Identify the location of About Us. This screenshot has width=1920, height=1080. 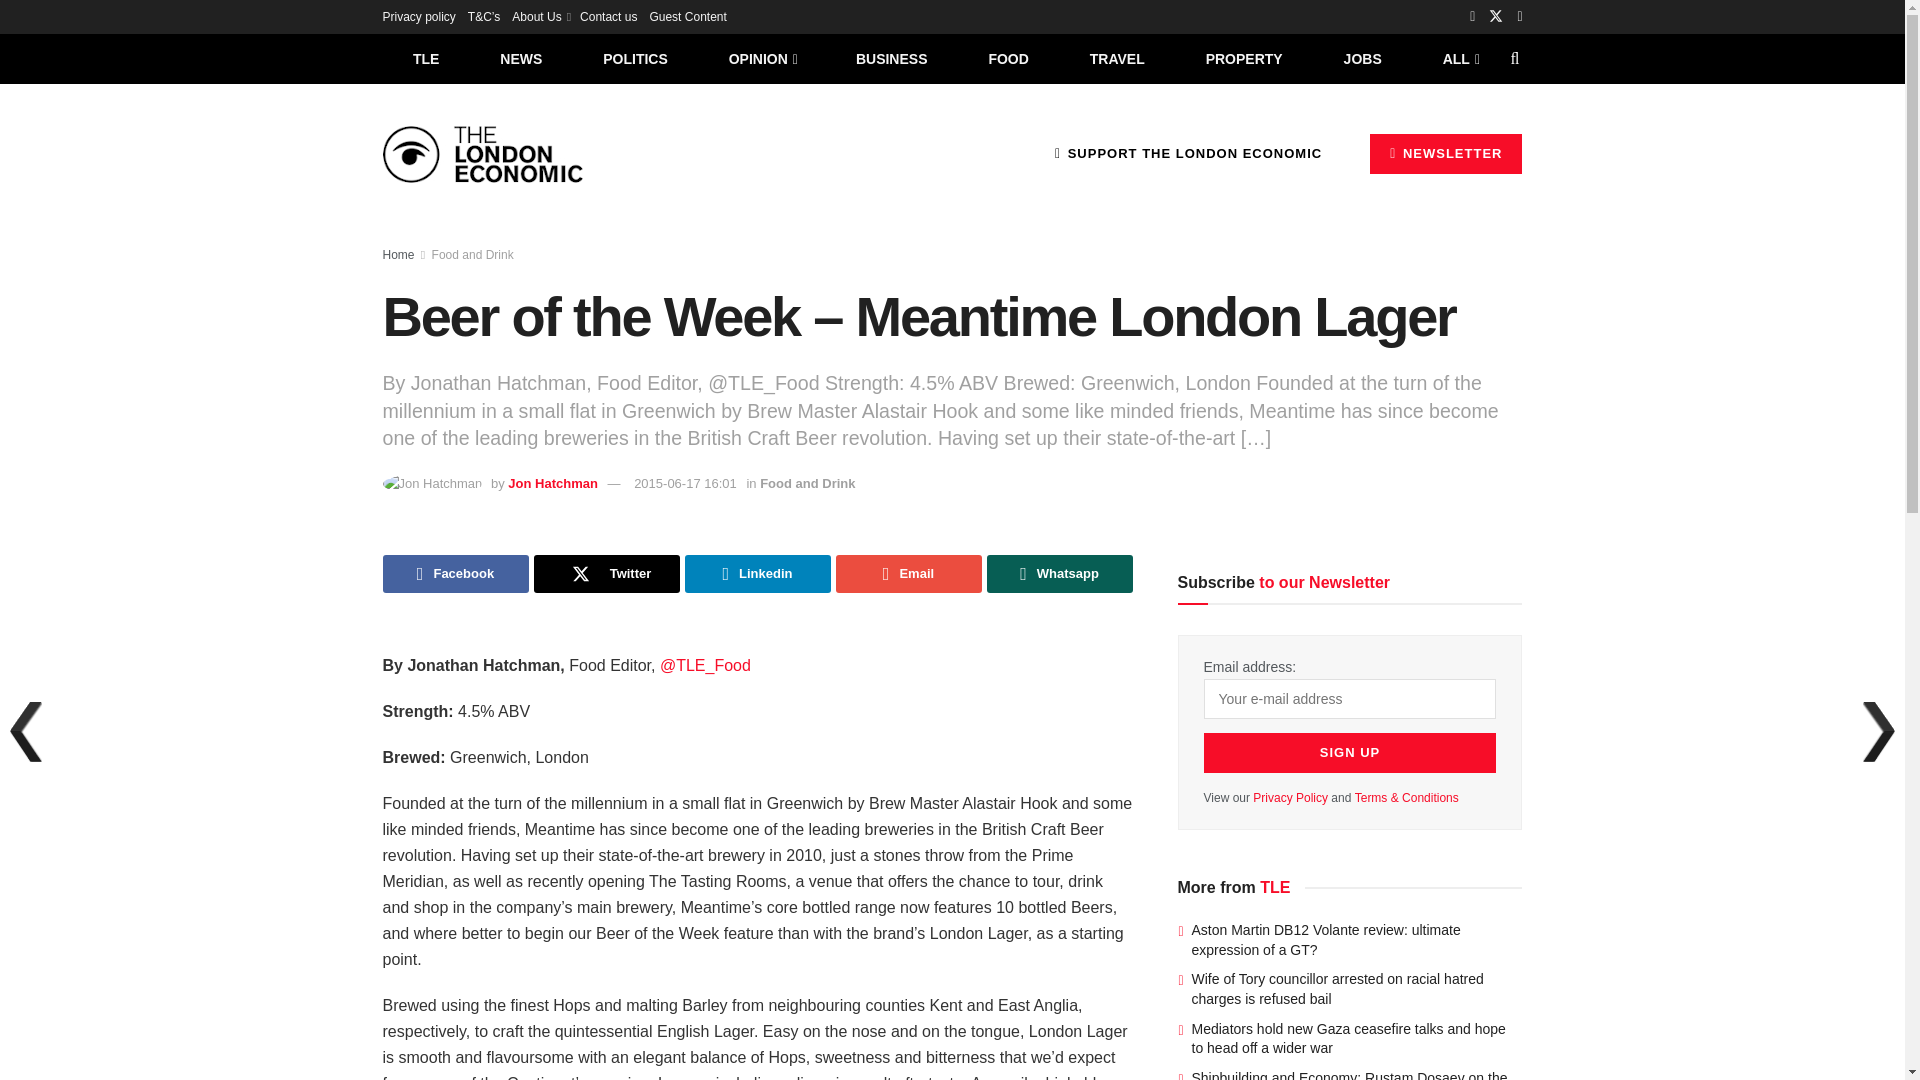
(540, 16).